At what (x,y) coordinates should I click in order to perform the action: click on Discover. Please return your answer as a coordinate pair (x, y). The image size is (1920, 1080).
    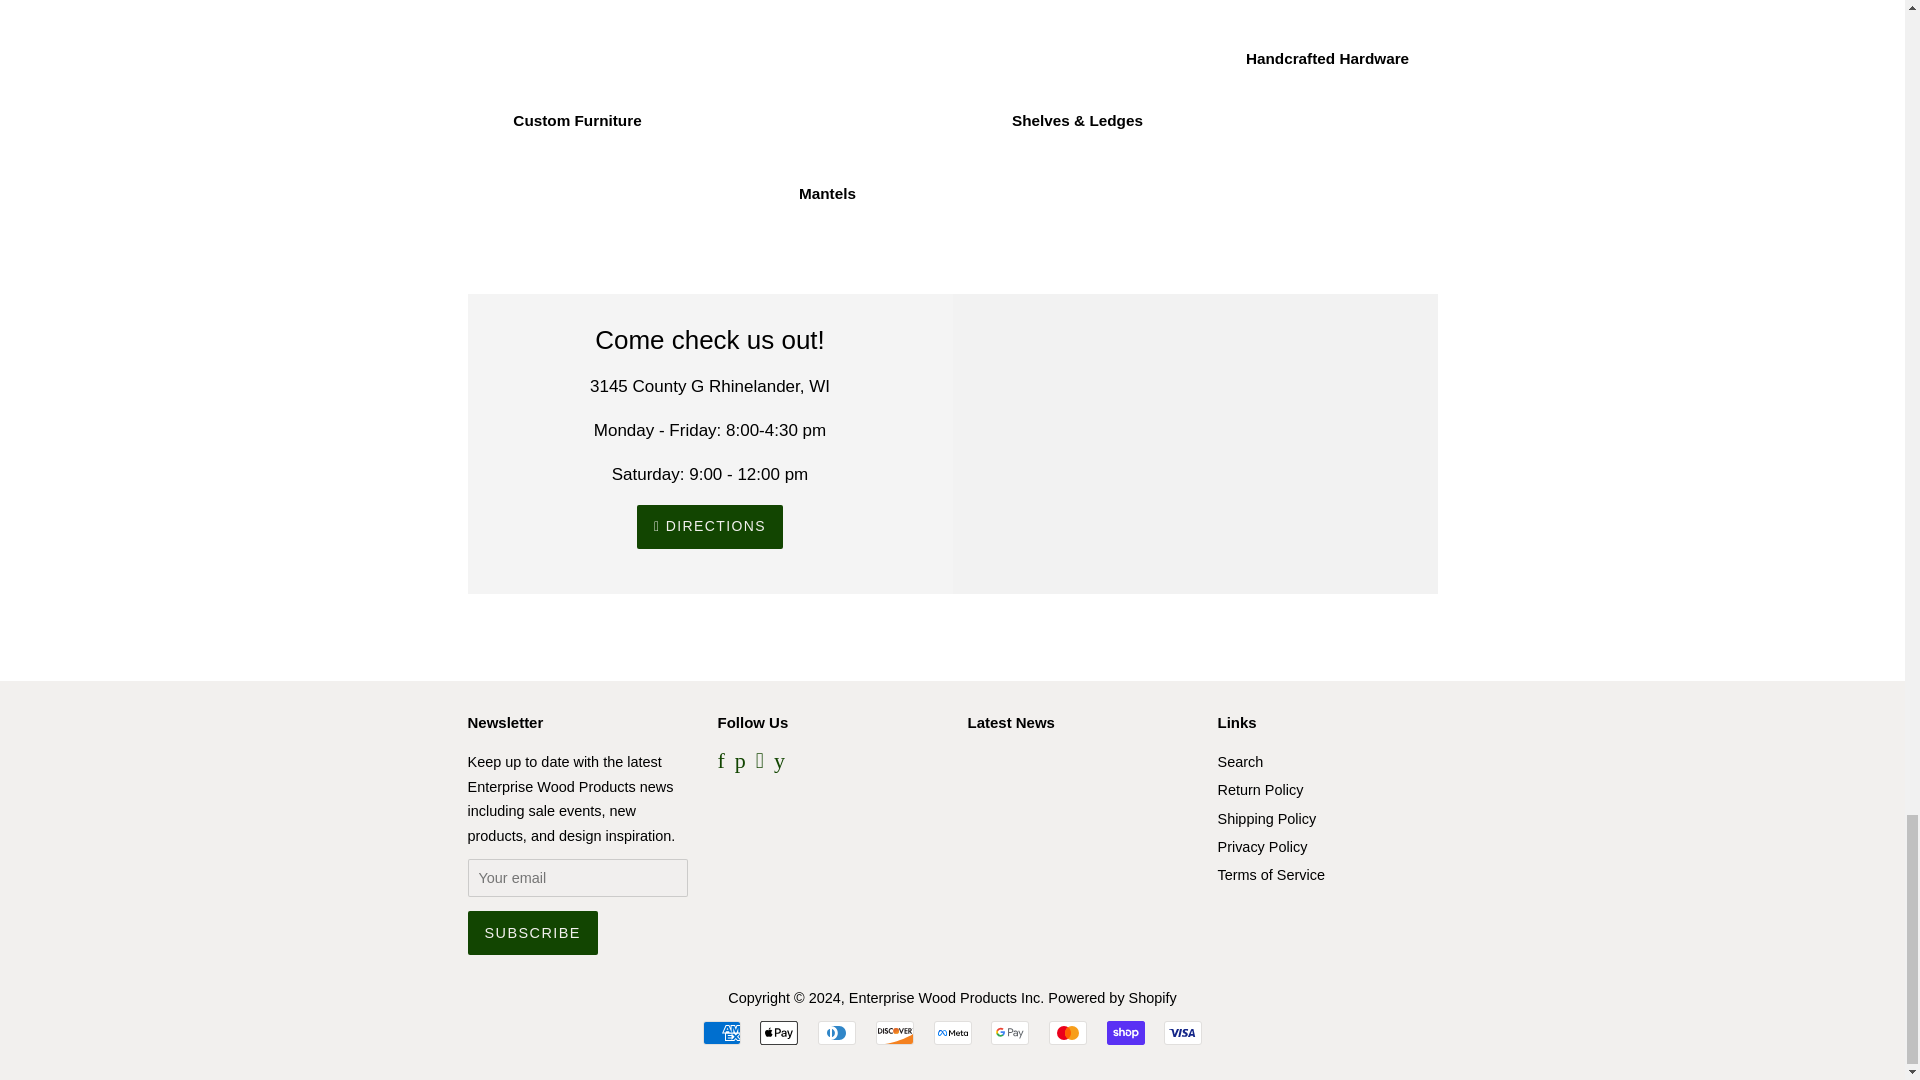
    Looking at the image, I should click on (894, 1032).